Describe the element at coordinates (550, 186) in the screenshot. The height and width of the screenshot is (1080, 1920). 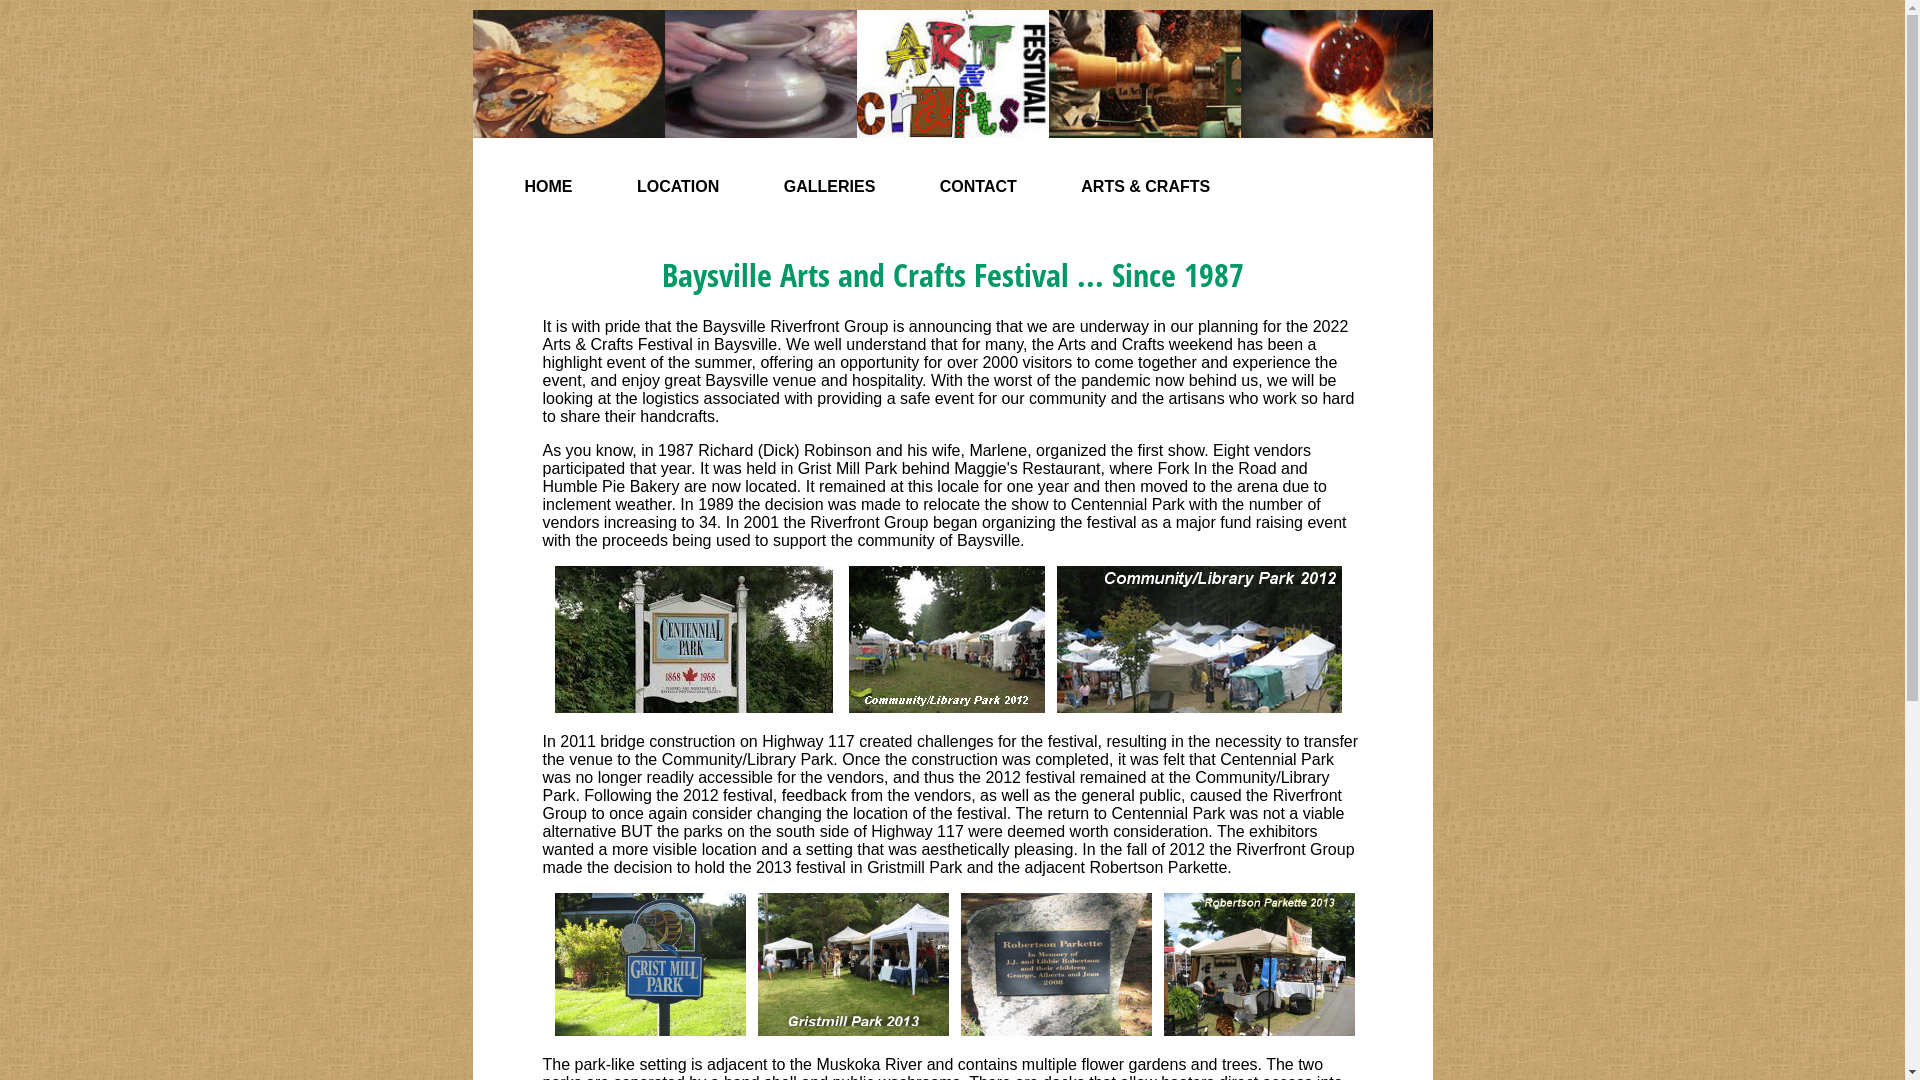
I see `HOME` at that location.